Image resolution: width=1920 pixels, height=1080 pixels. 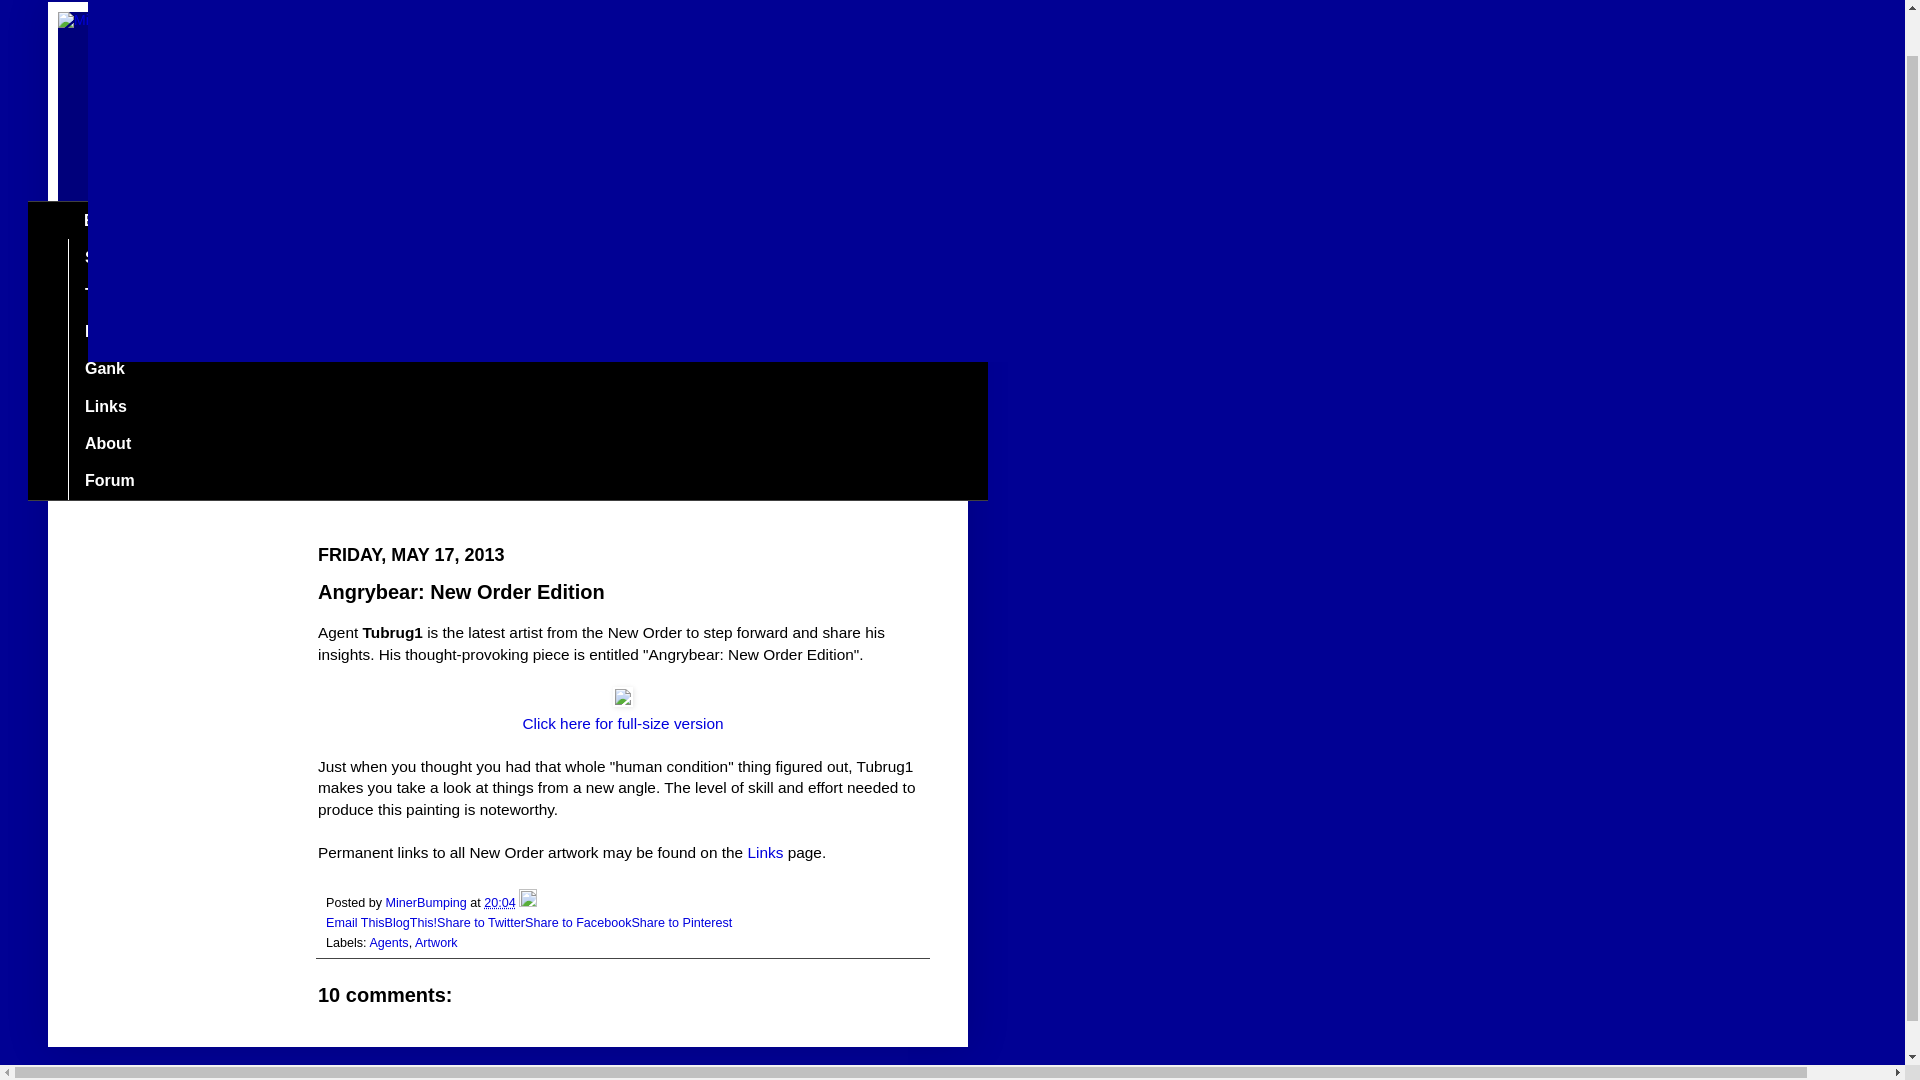 What do you see at coordinates (135, 257) in the screenshot?
I see `Shareholders` at bounding box center [135, 257].